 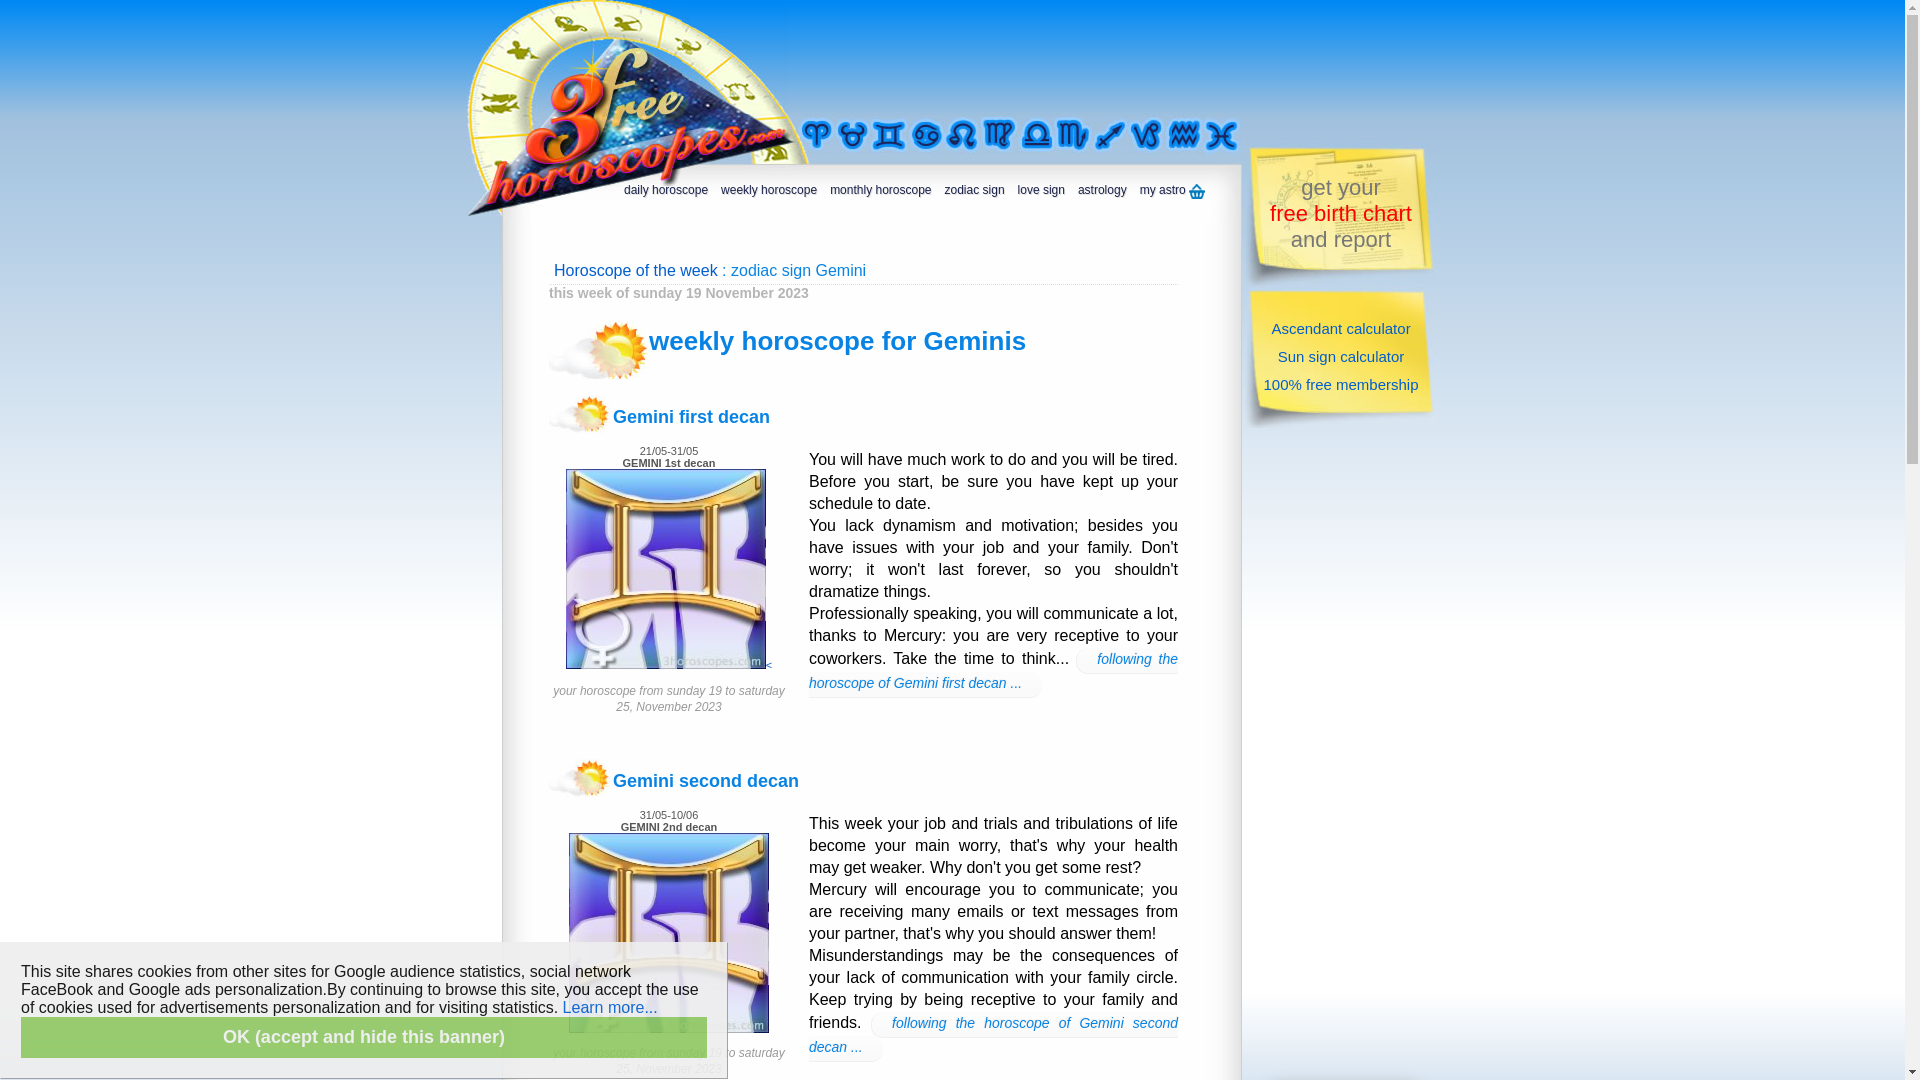 I want to click on Horoscope of the week, so click(x=636, y=270).